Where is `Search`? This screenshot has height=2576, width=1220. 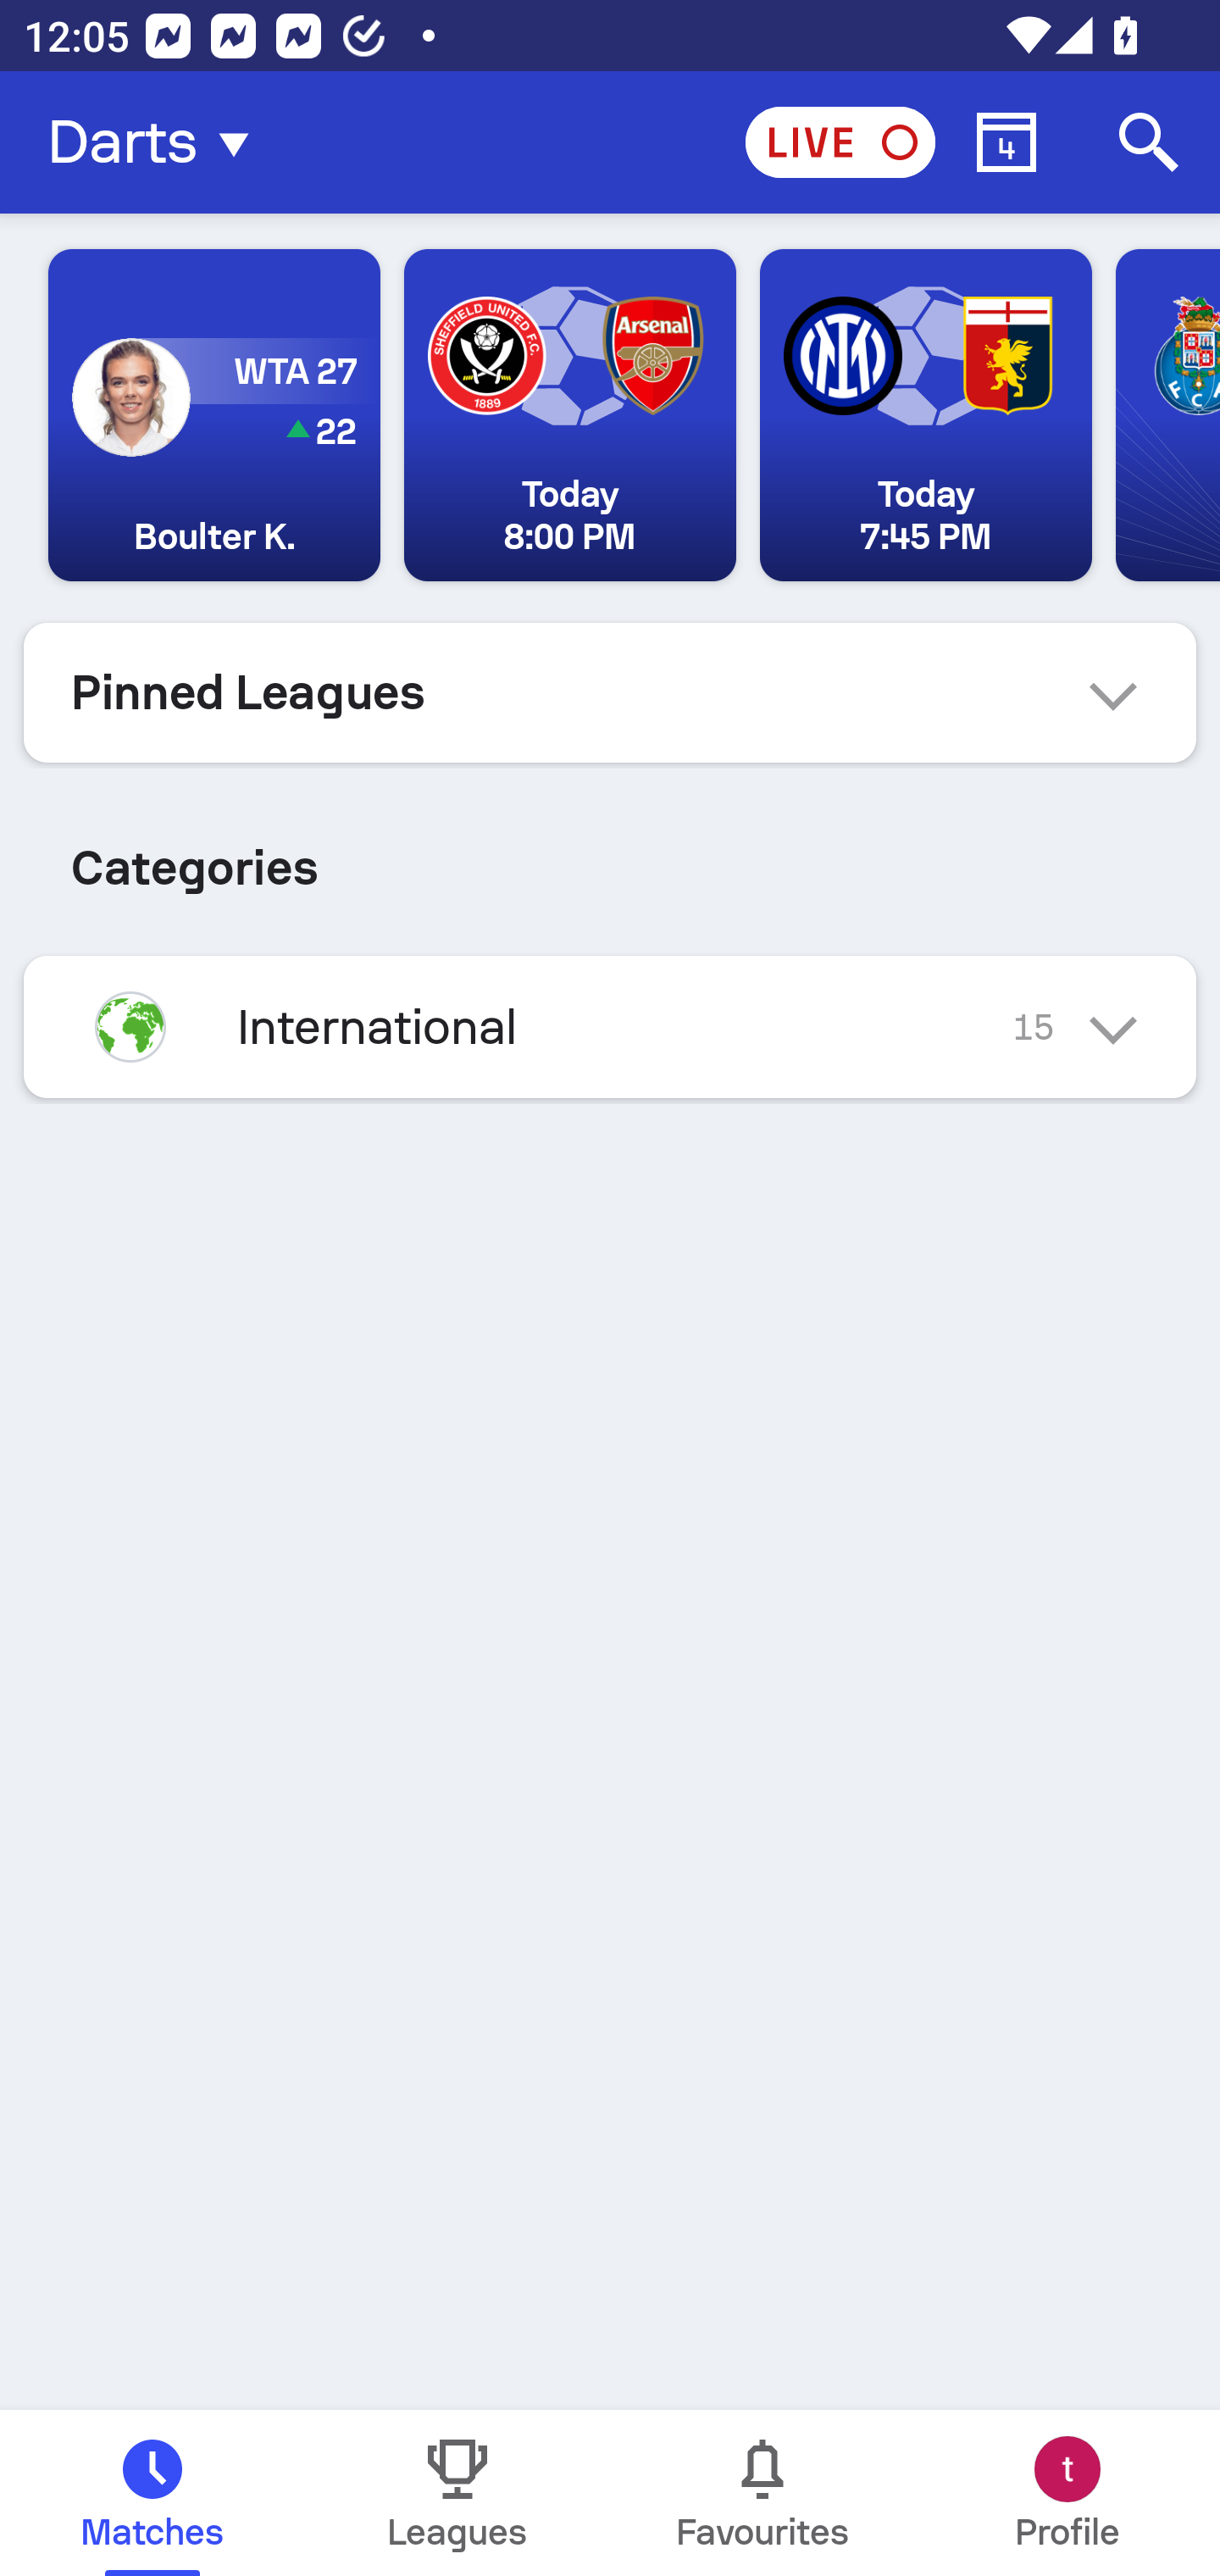 Search is located at coordinates (1149, 142).